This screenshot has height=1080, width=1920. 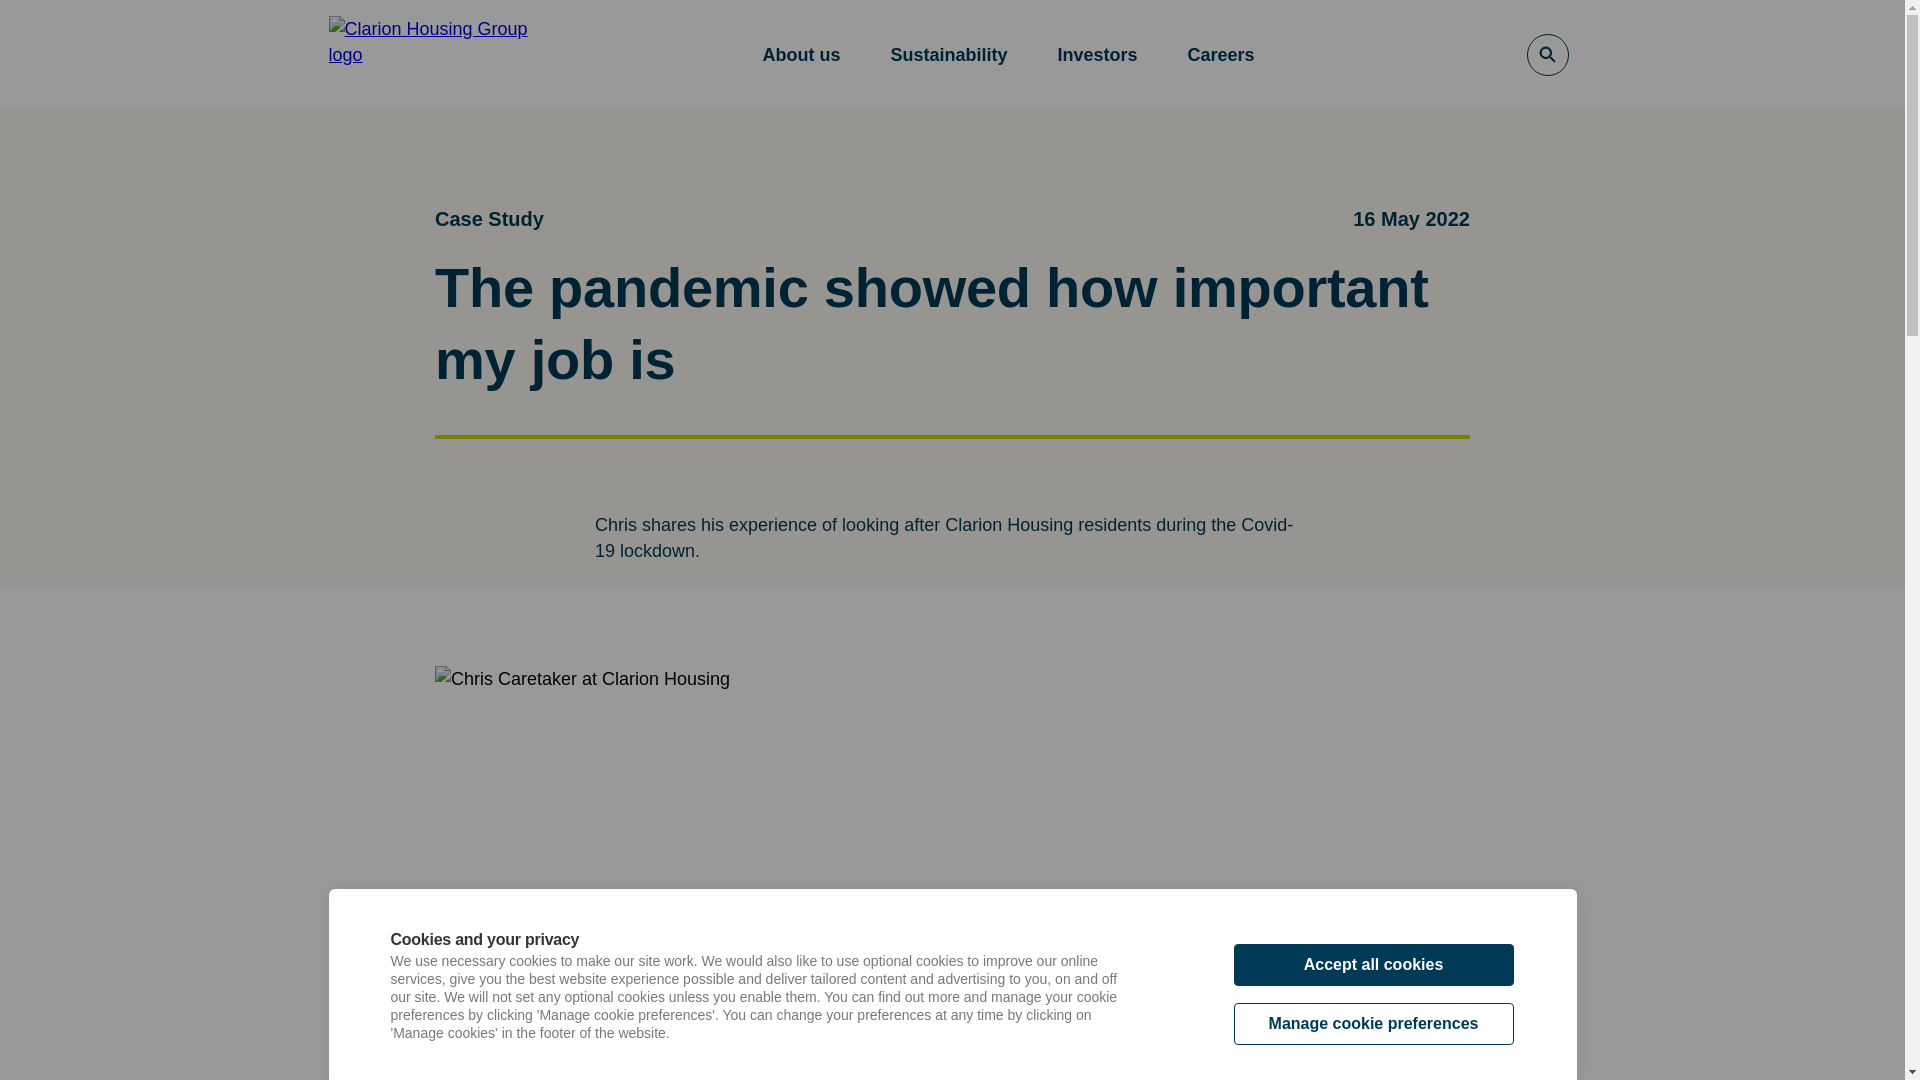 What do you see at coordinates (438, 54) in the screenshot?
I see `Clarion Housing Group` at bounding box center [438, 54].